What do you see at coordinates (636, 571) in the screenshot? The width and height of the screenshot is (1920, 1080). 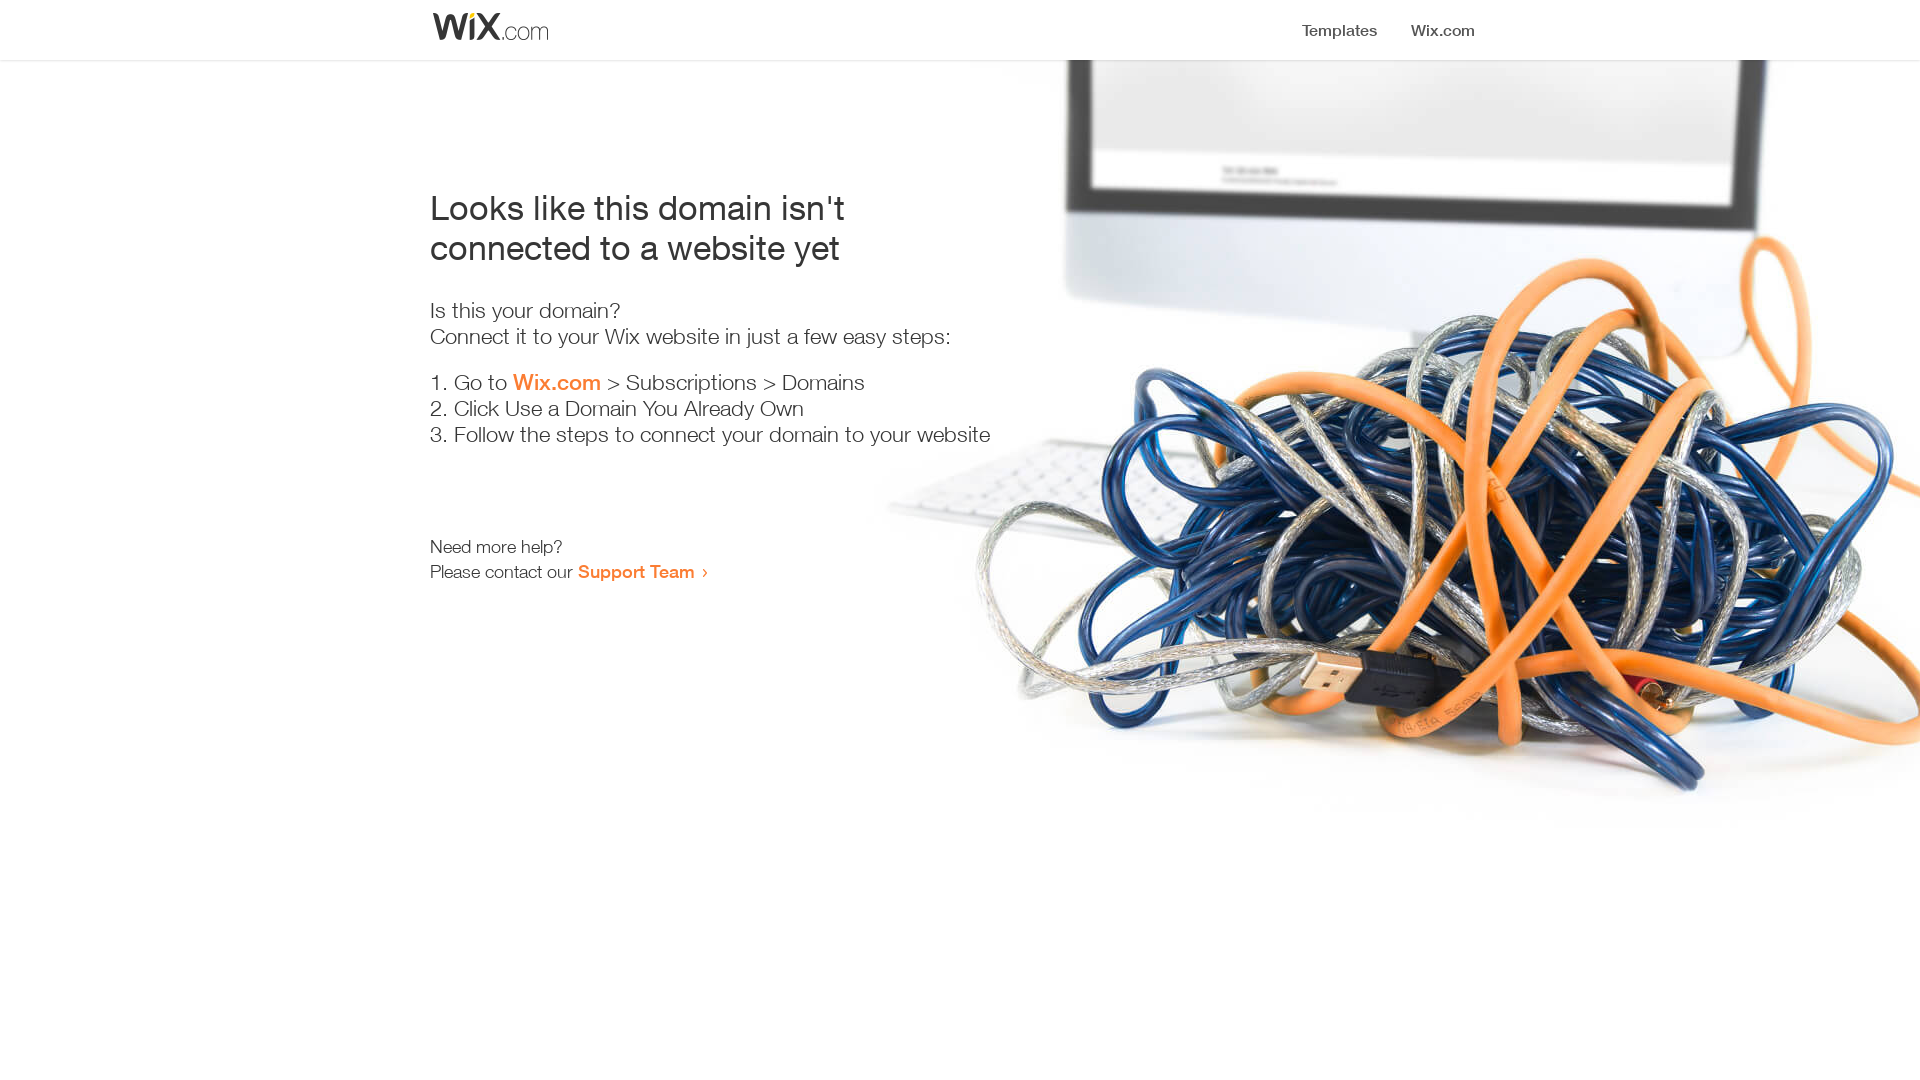 I see `Support Team` at bounding box center [636, 571].